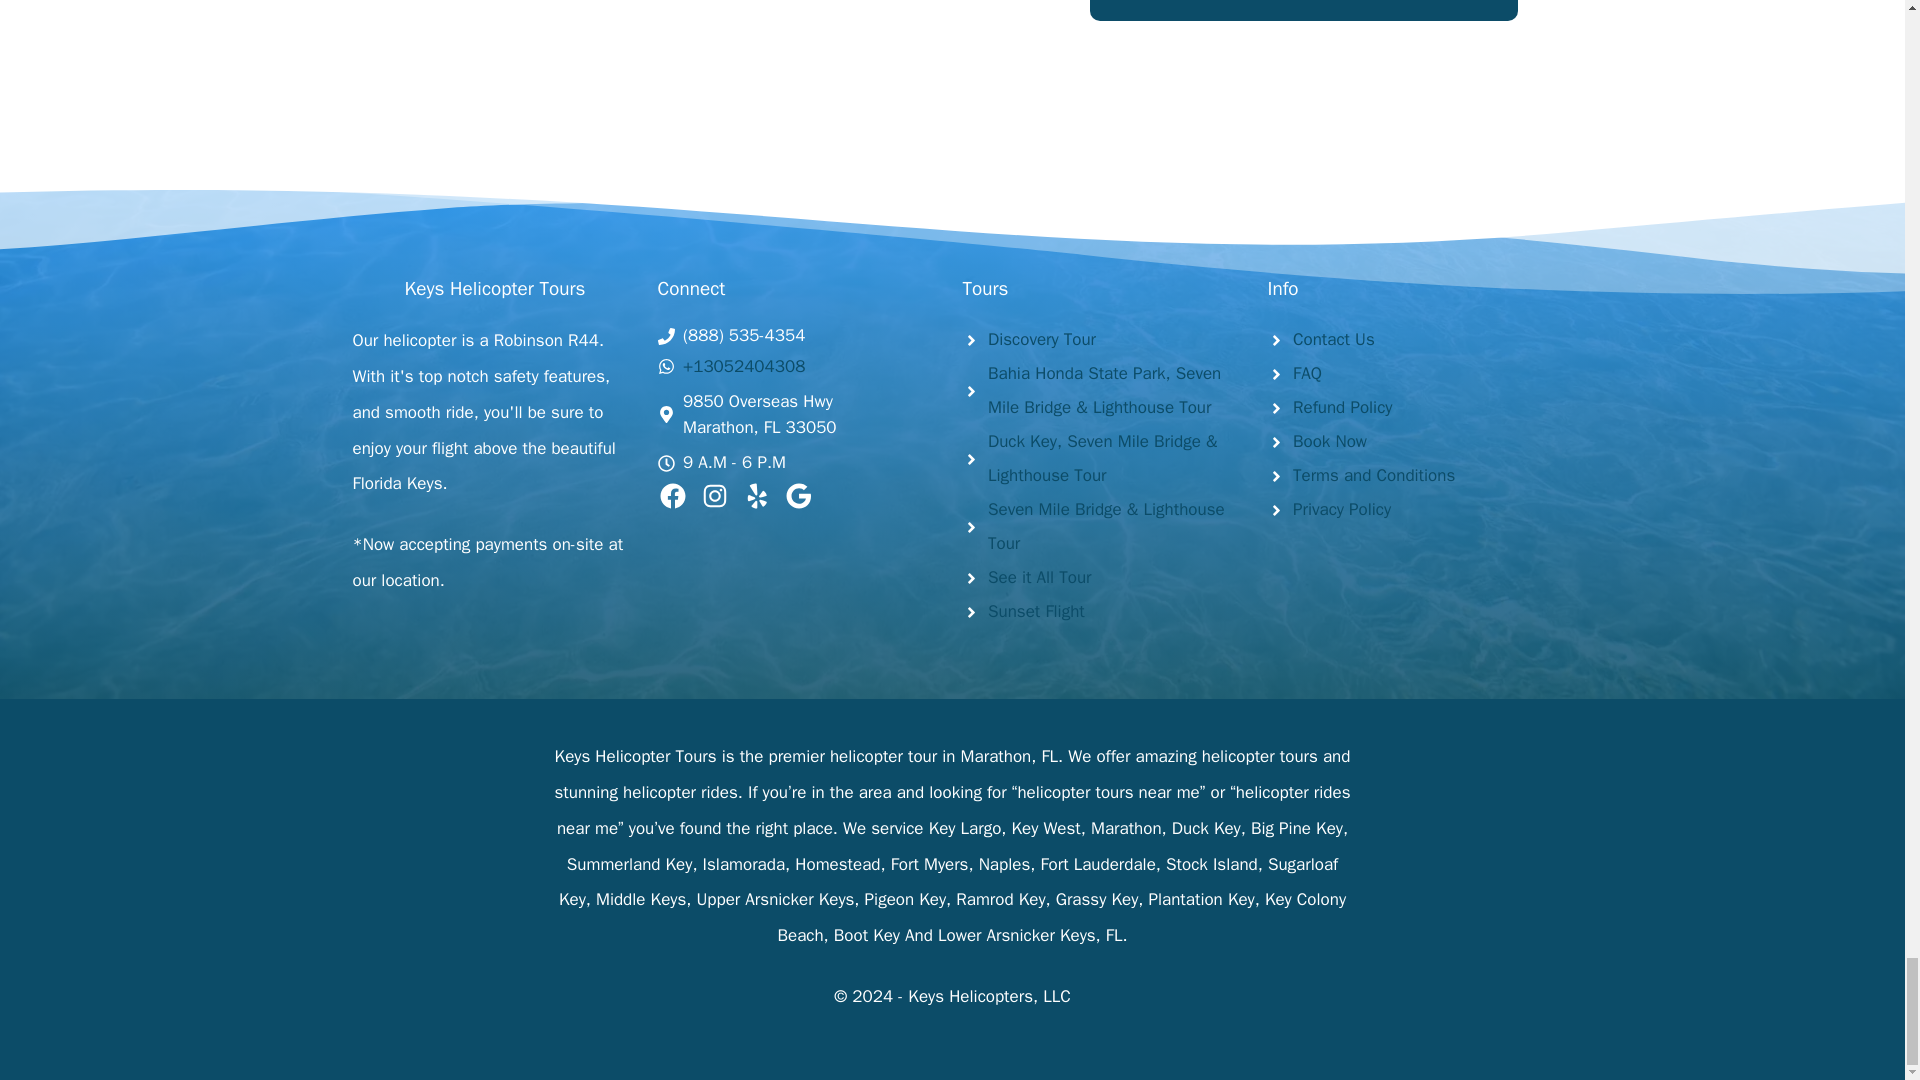  What do you see at coordinates (1374, 476) in the screenshot?
I see `Terms and Conditions` at bounding box center [1374, 476].